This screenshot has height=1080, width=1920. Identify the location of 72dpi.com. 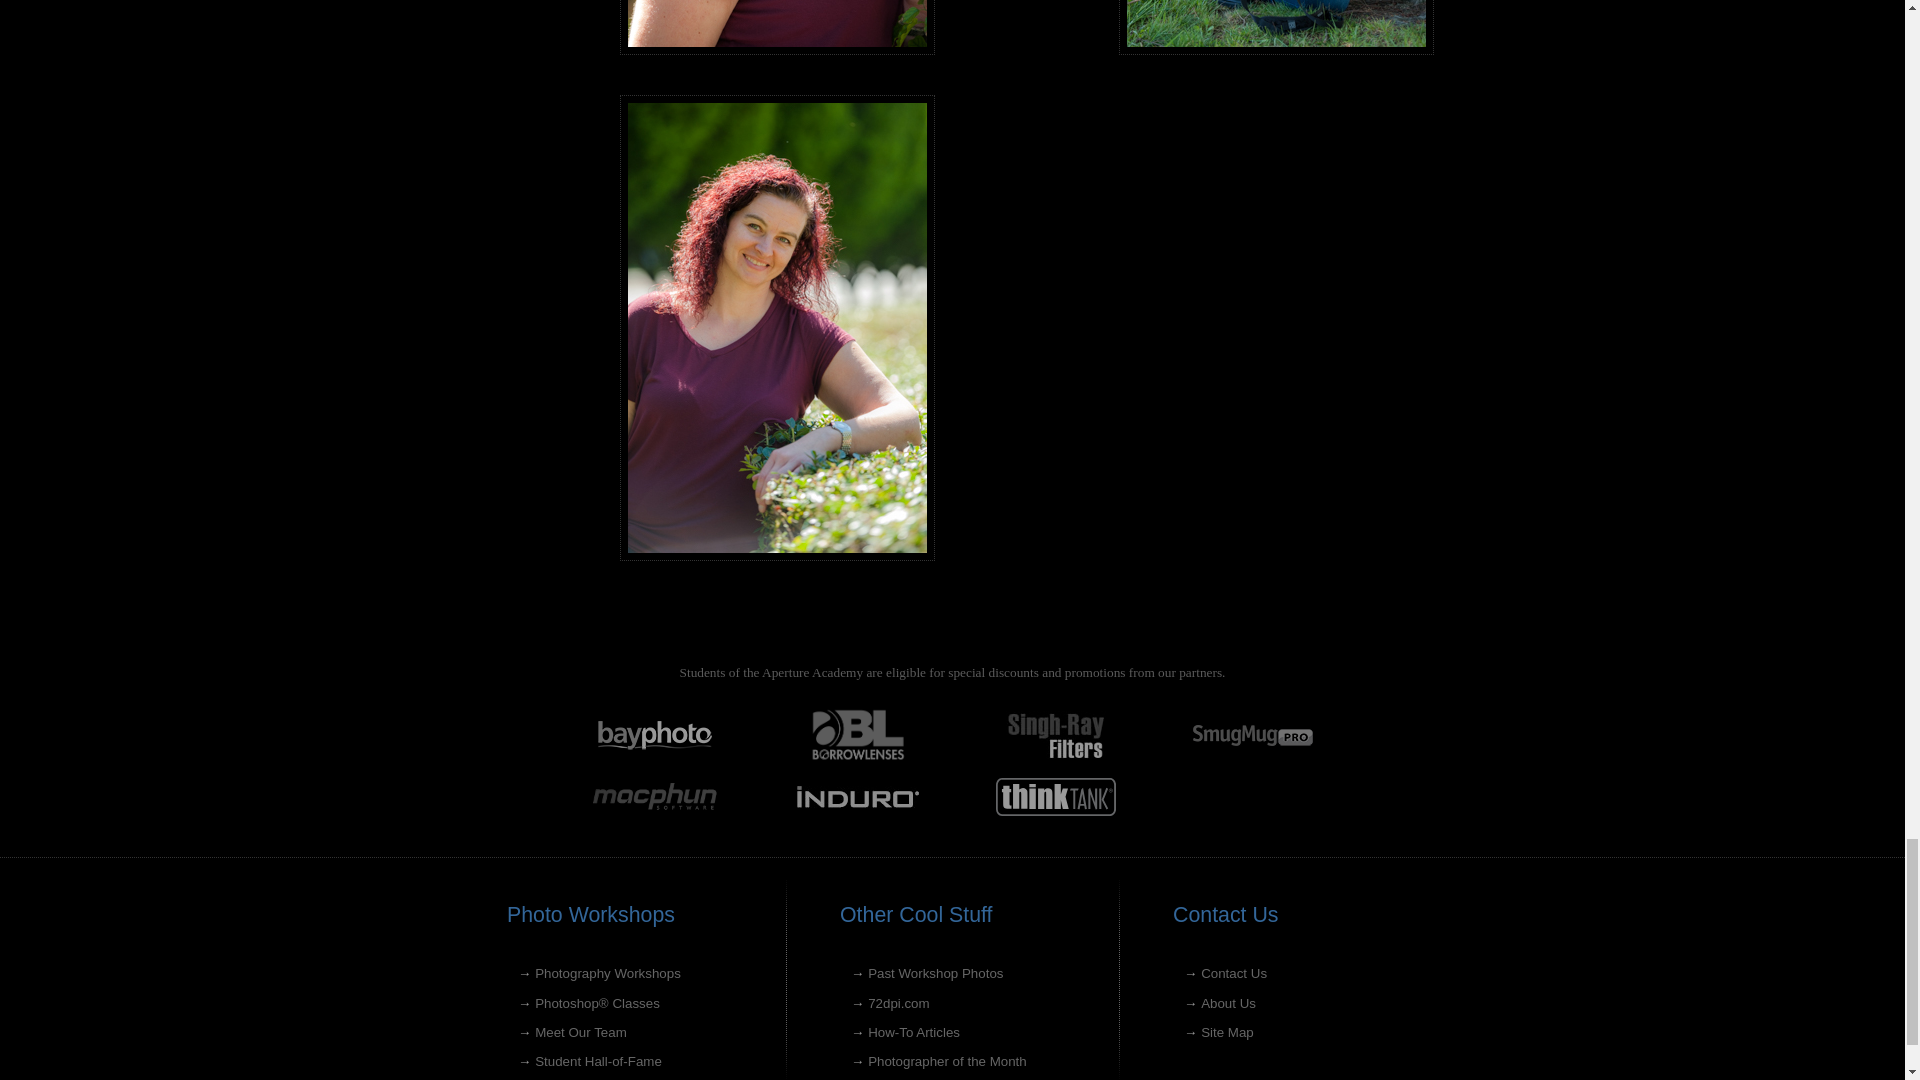
(898, 1002).